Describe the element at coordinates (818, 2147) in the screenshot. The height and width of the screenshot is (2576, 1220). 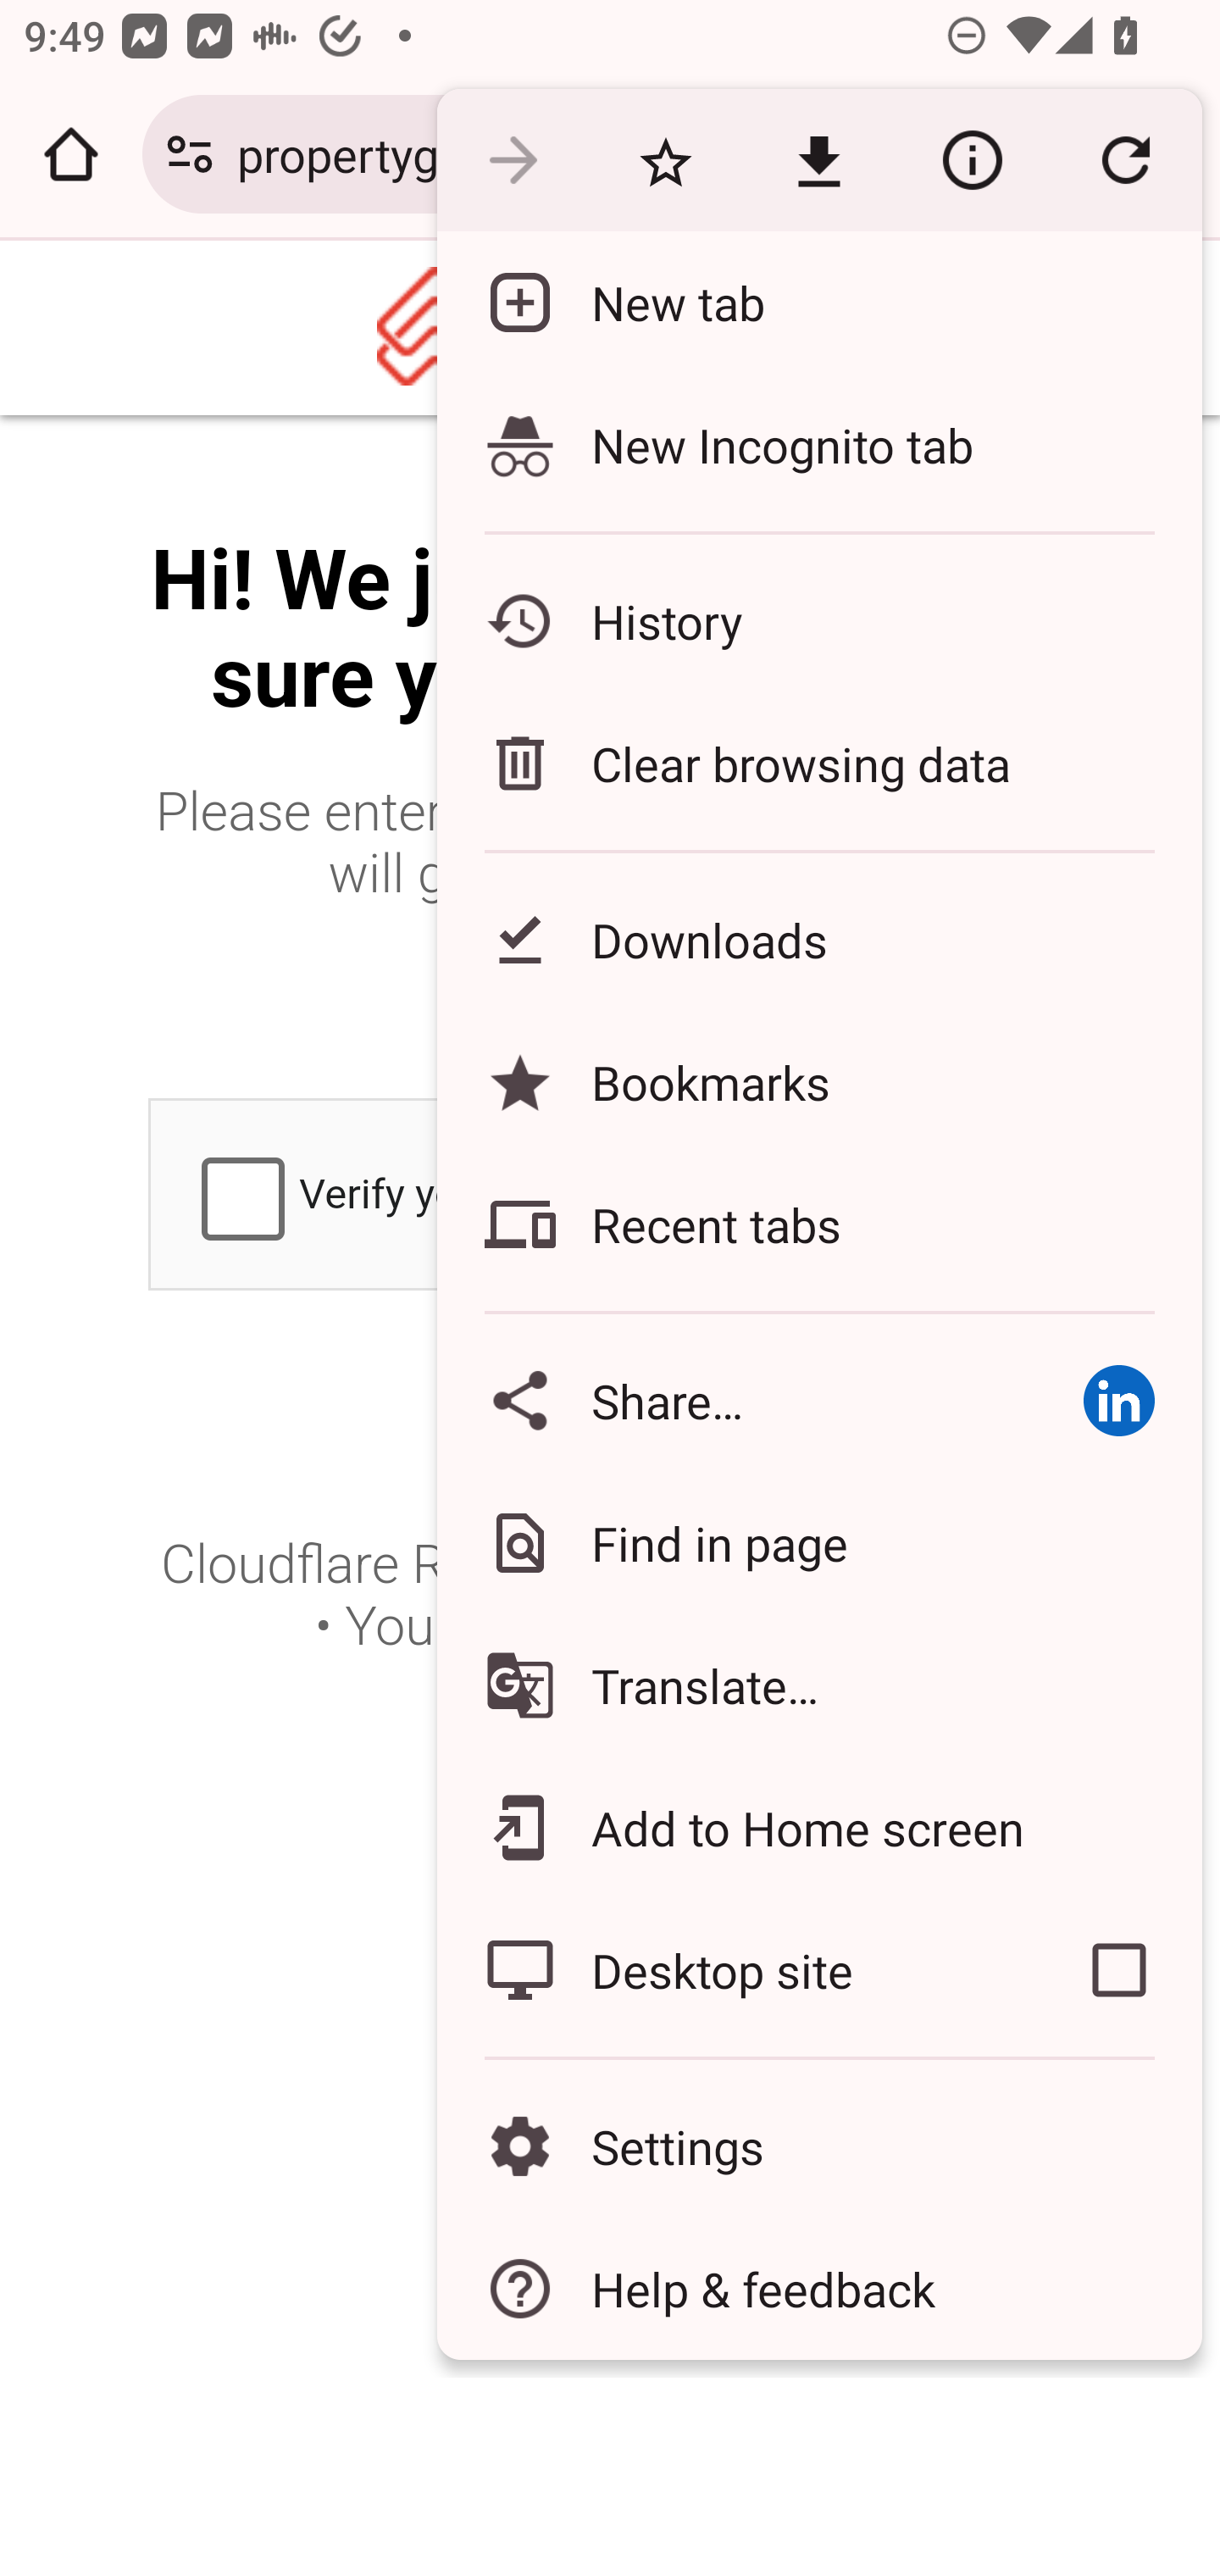
I see `Settings` at that location.